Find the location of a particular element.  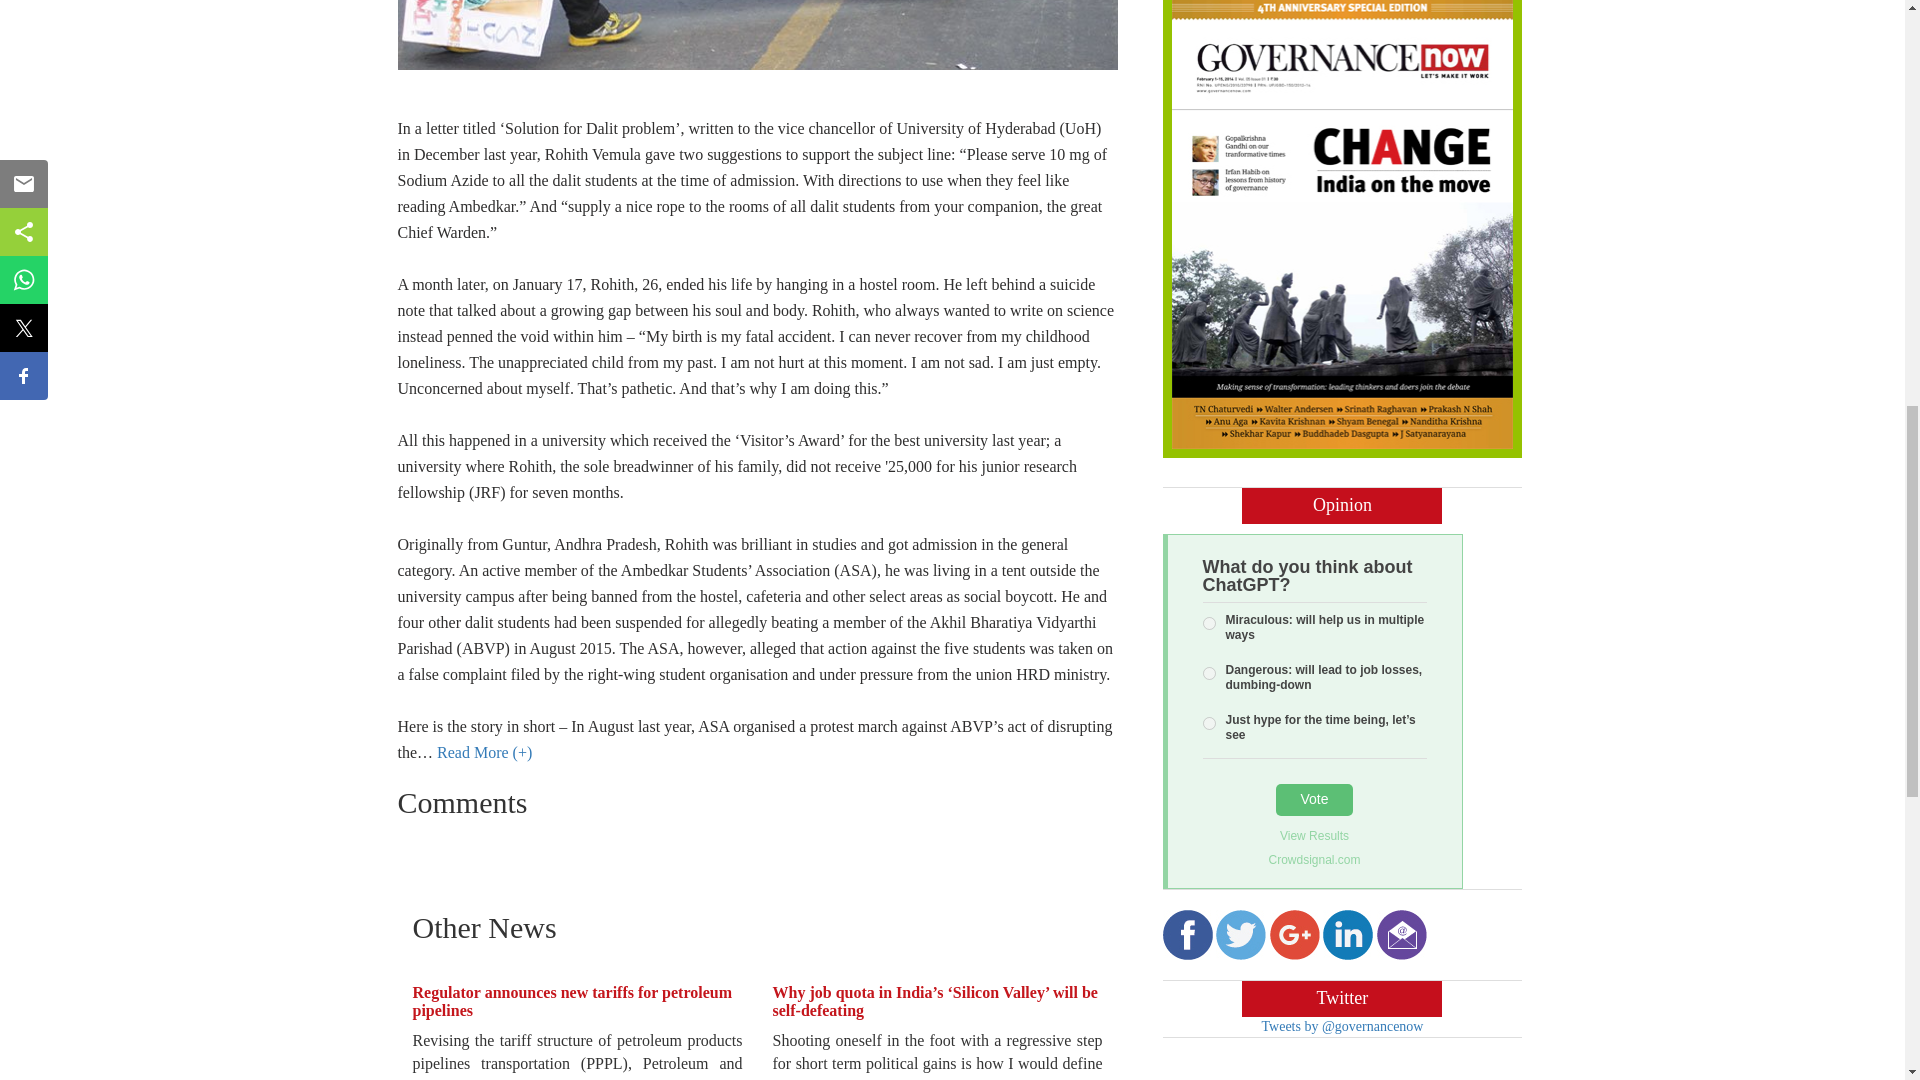

Facebook is located at coordinates (1186, 935).